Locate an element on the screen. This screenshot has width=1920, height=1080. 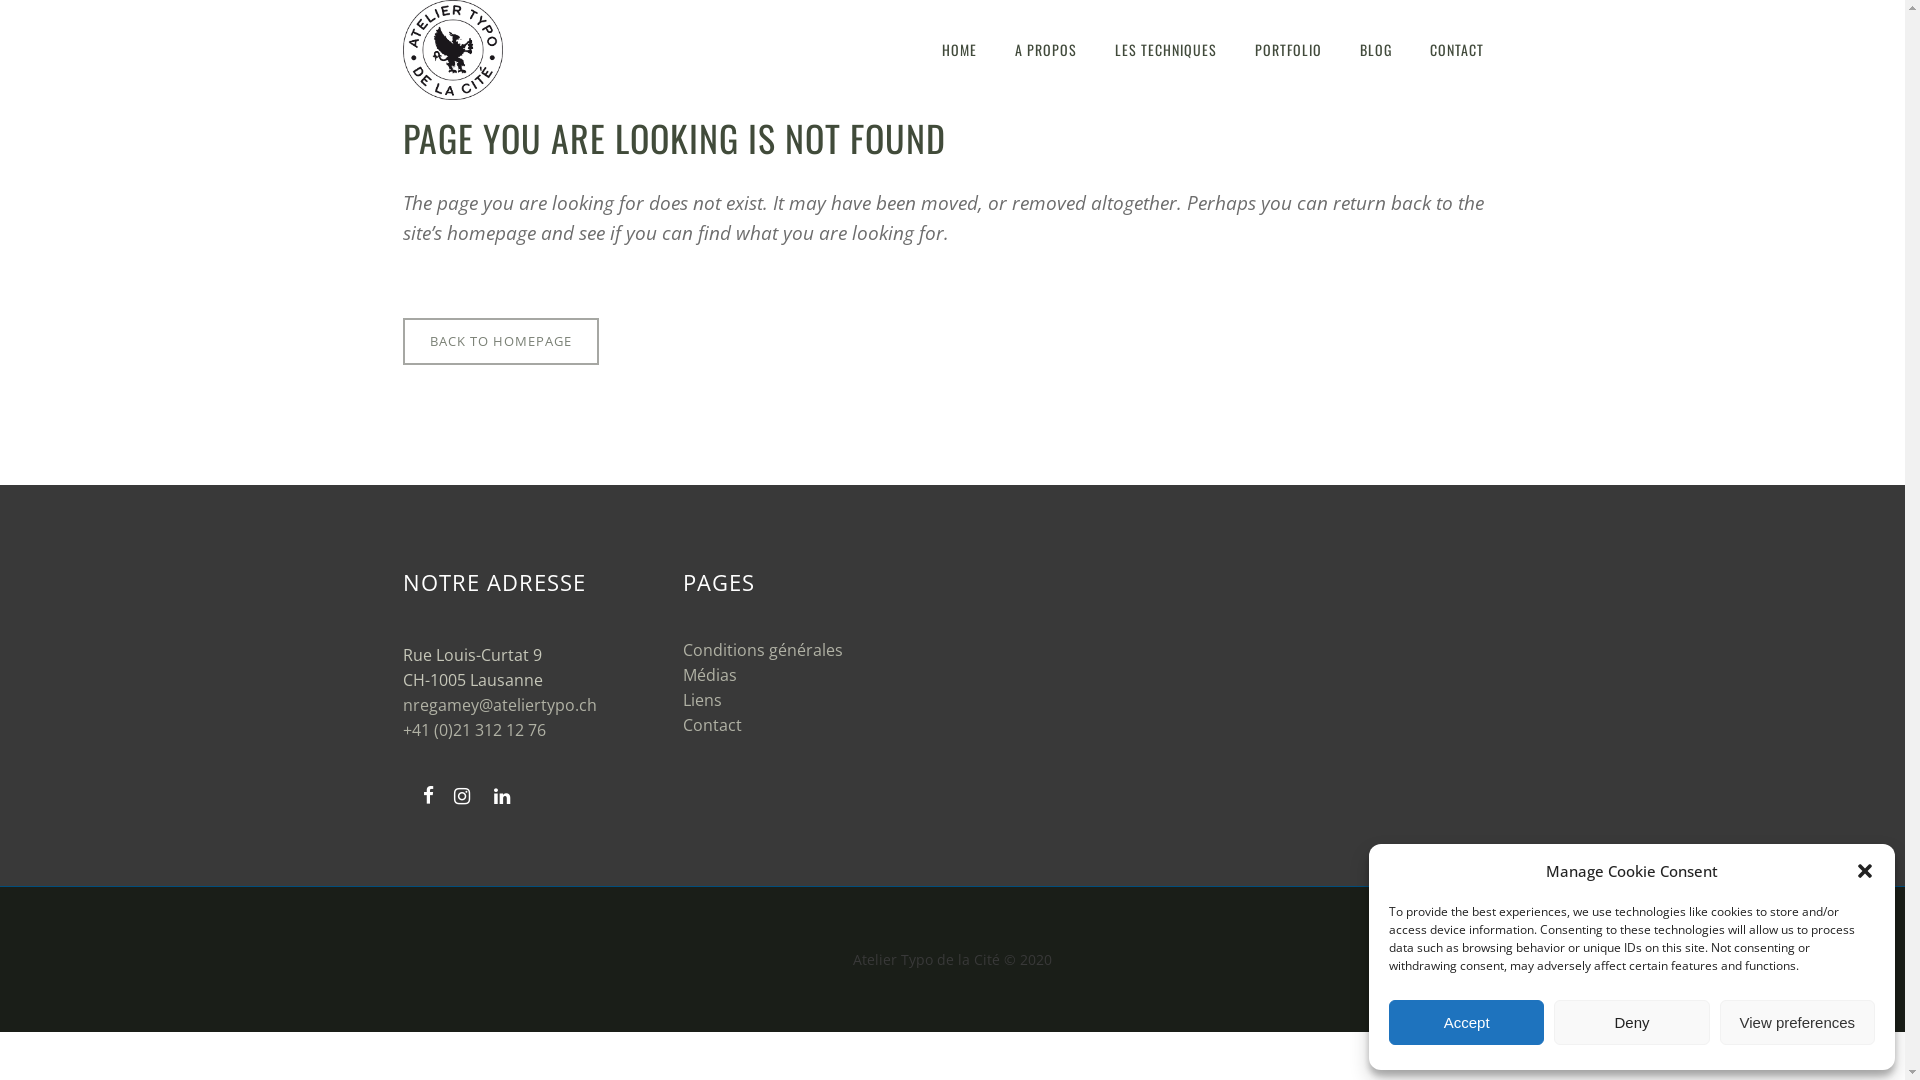
Liens is located at coordinates (702, 700).